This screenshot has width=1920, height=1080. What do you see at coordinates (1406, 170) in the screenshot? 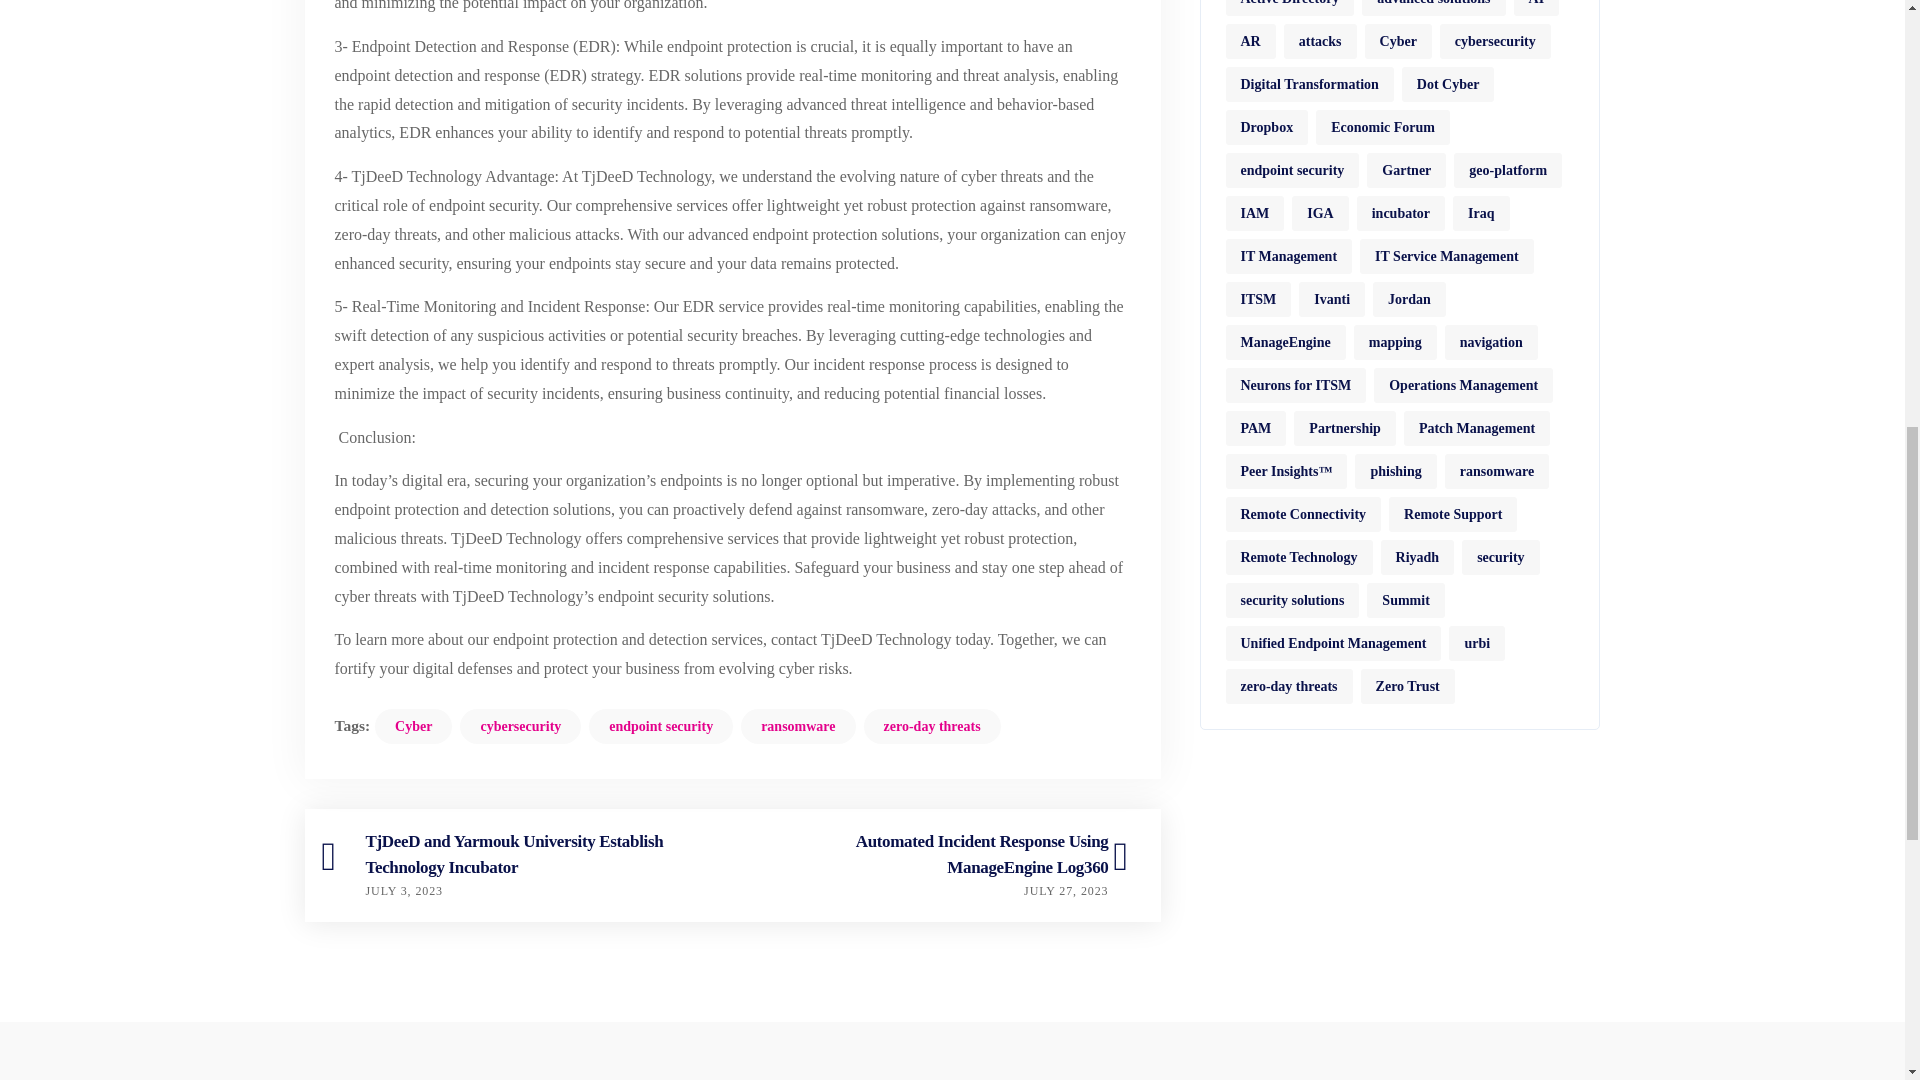
I see `Gartner` at bounding box center [1406, 170].